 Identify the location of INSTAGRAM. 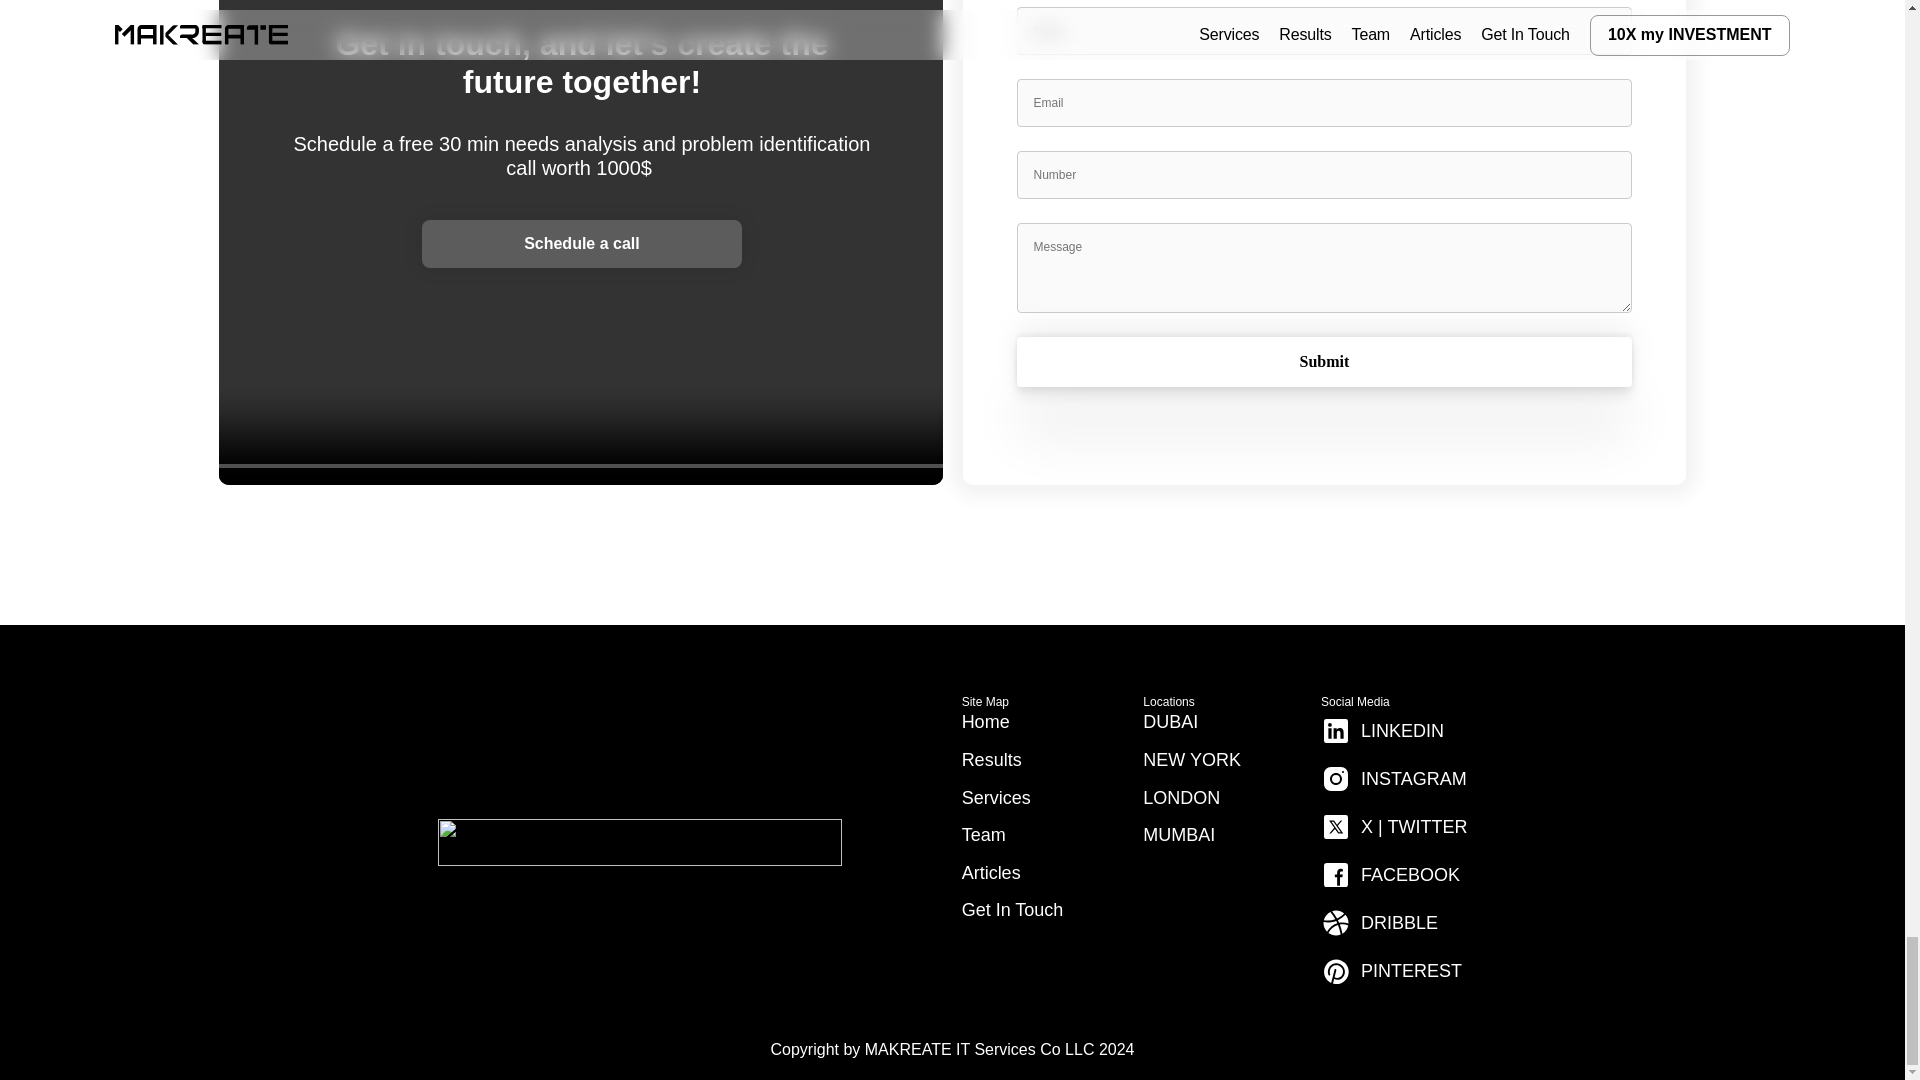
(1393, 779).